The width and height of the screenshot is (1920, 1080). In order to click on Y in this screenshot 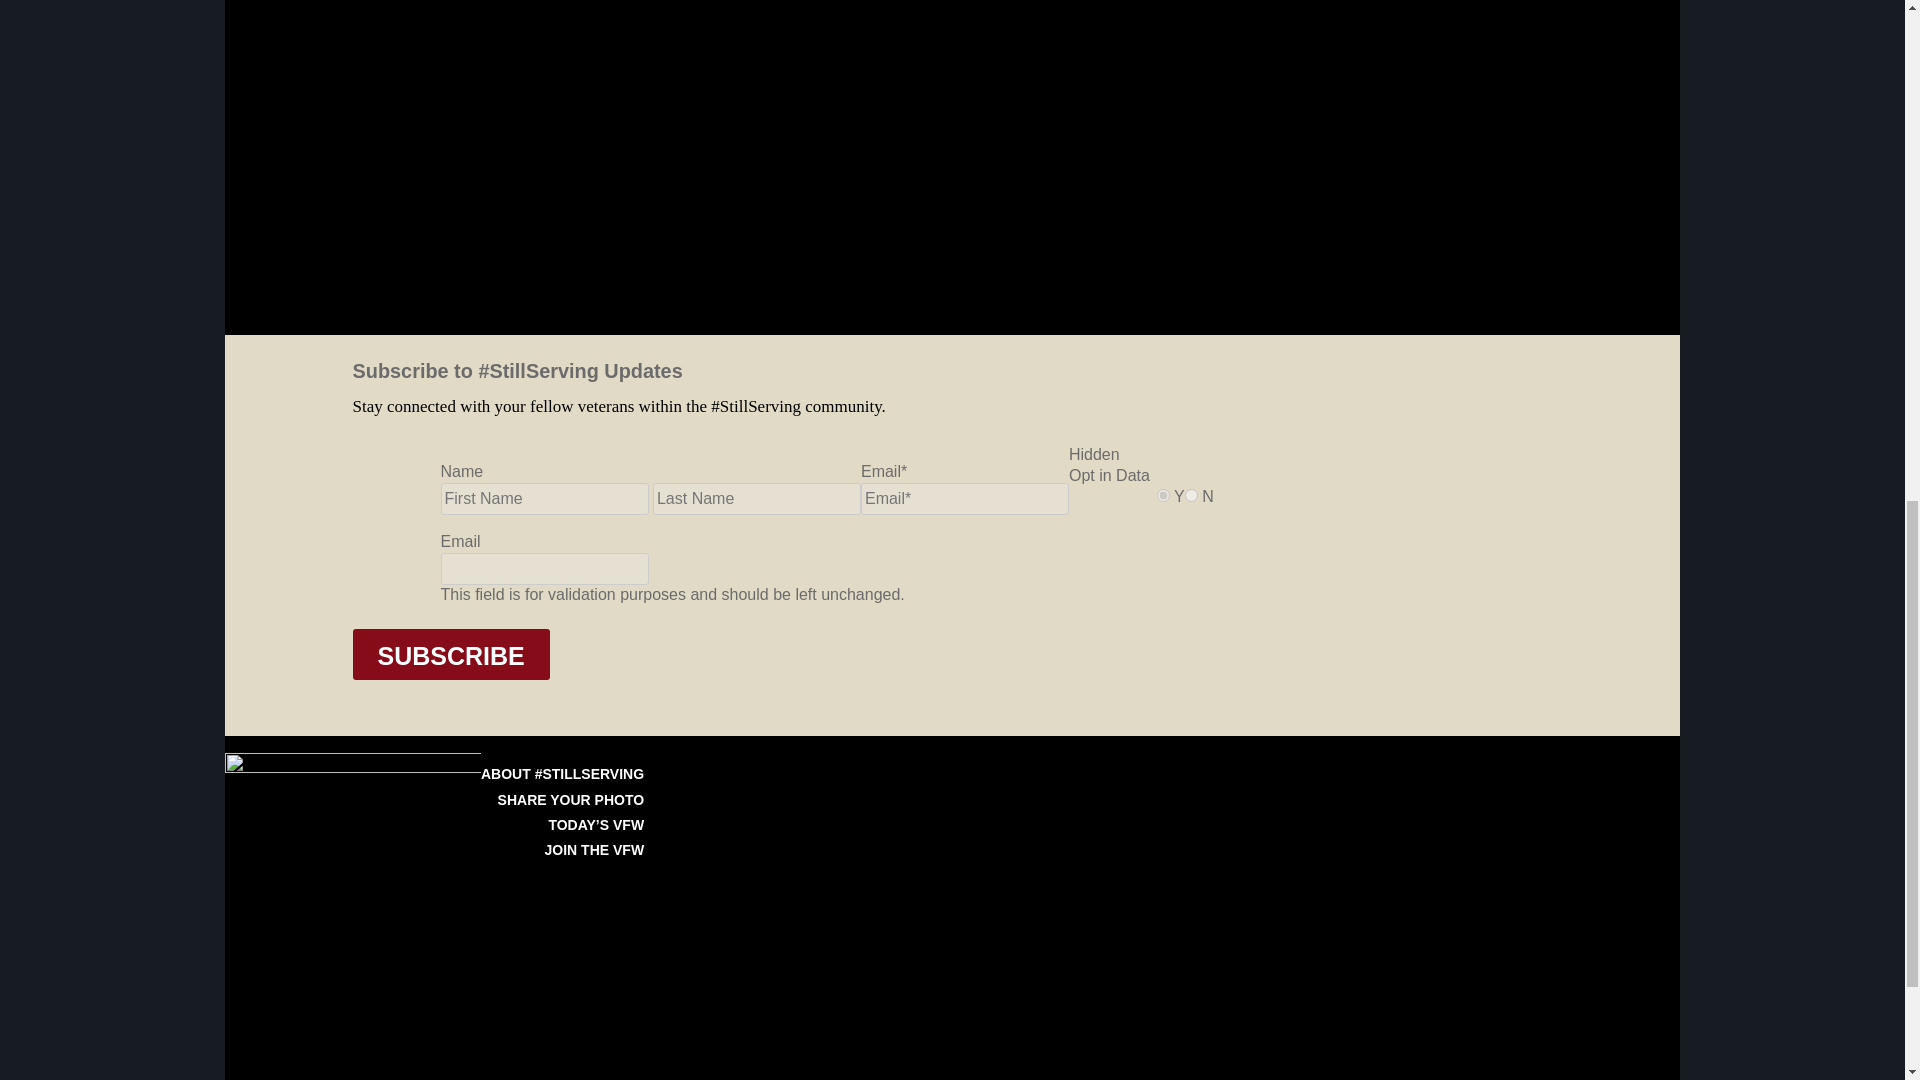, I will do `click(1163, 496)`.